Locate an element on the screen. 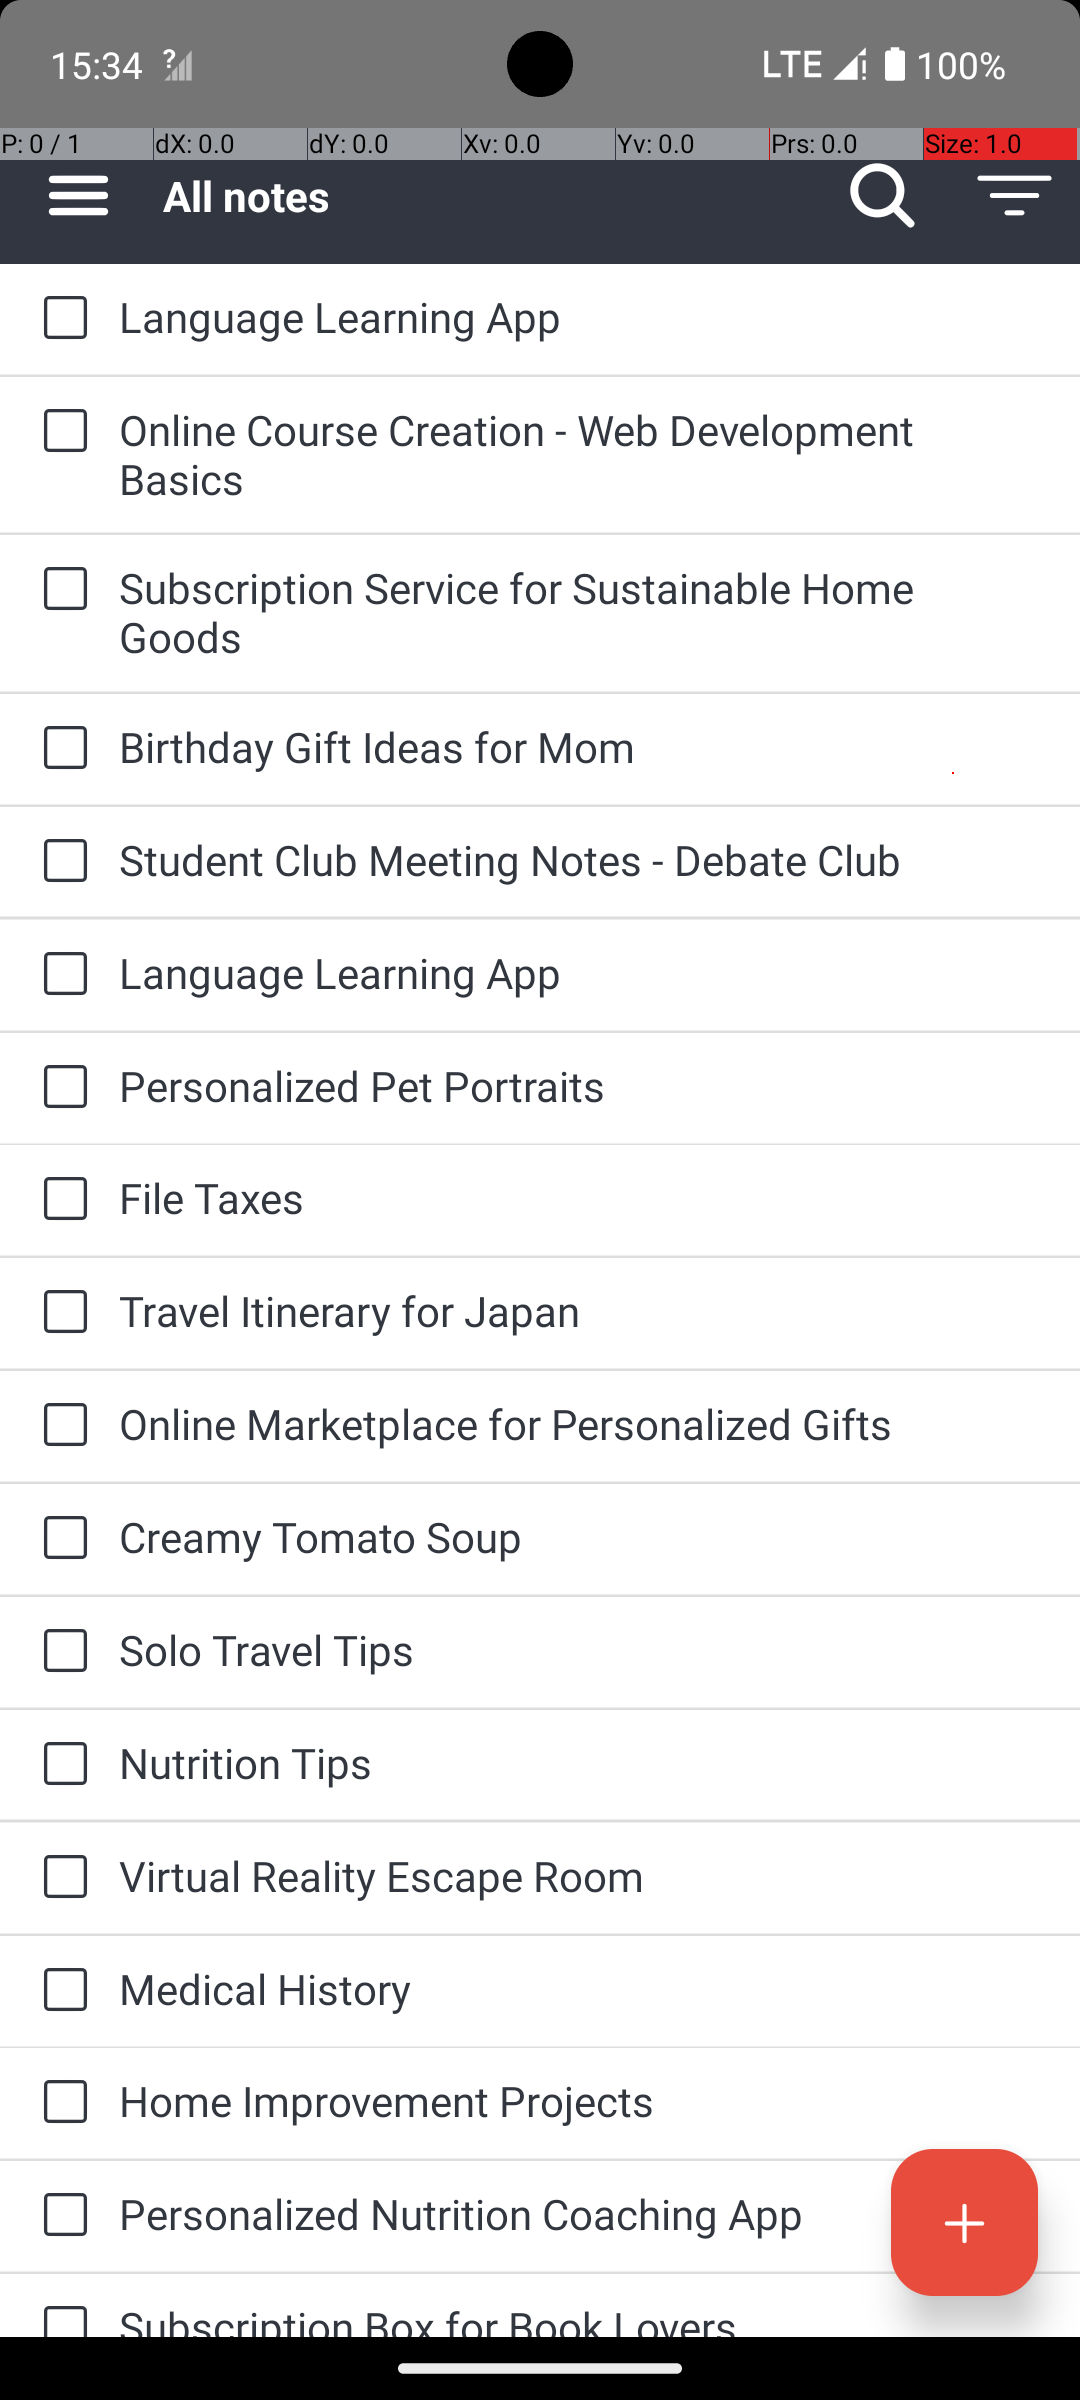  Nutrition Tips is located at coordinates (580, 1762).